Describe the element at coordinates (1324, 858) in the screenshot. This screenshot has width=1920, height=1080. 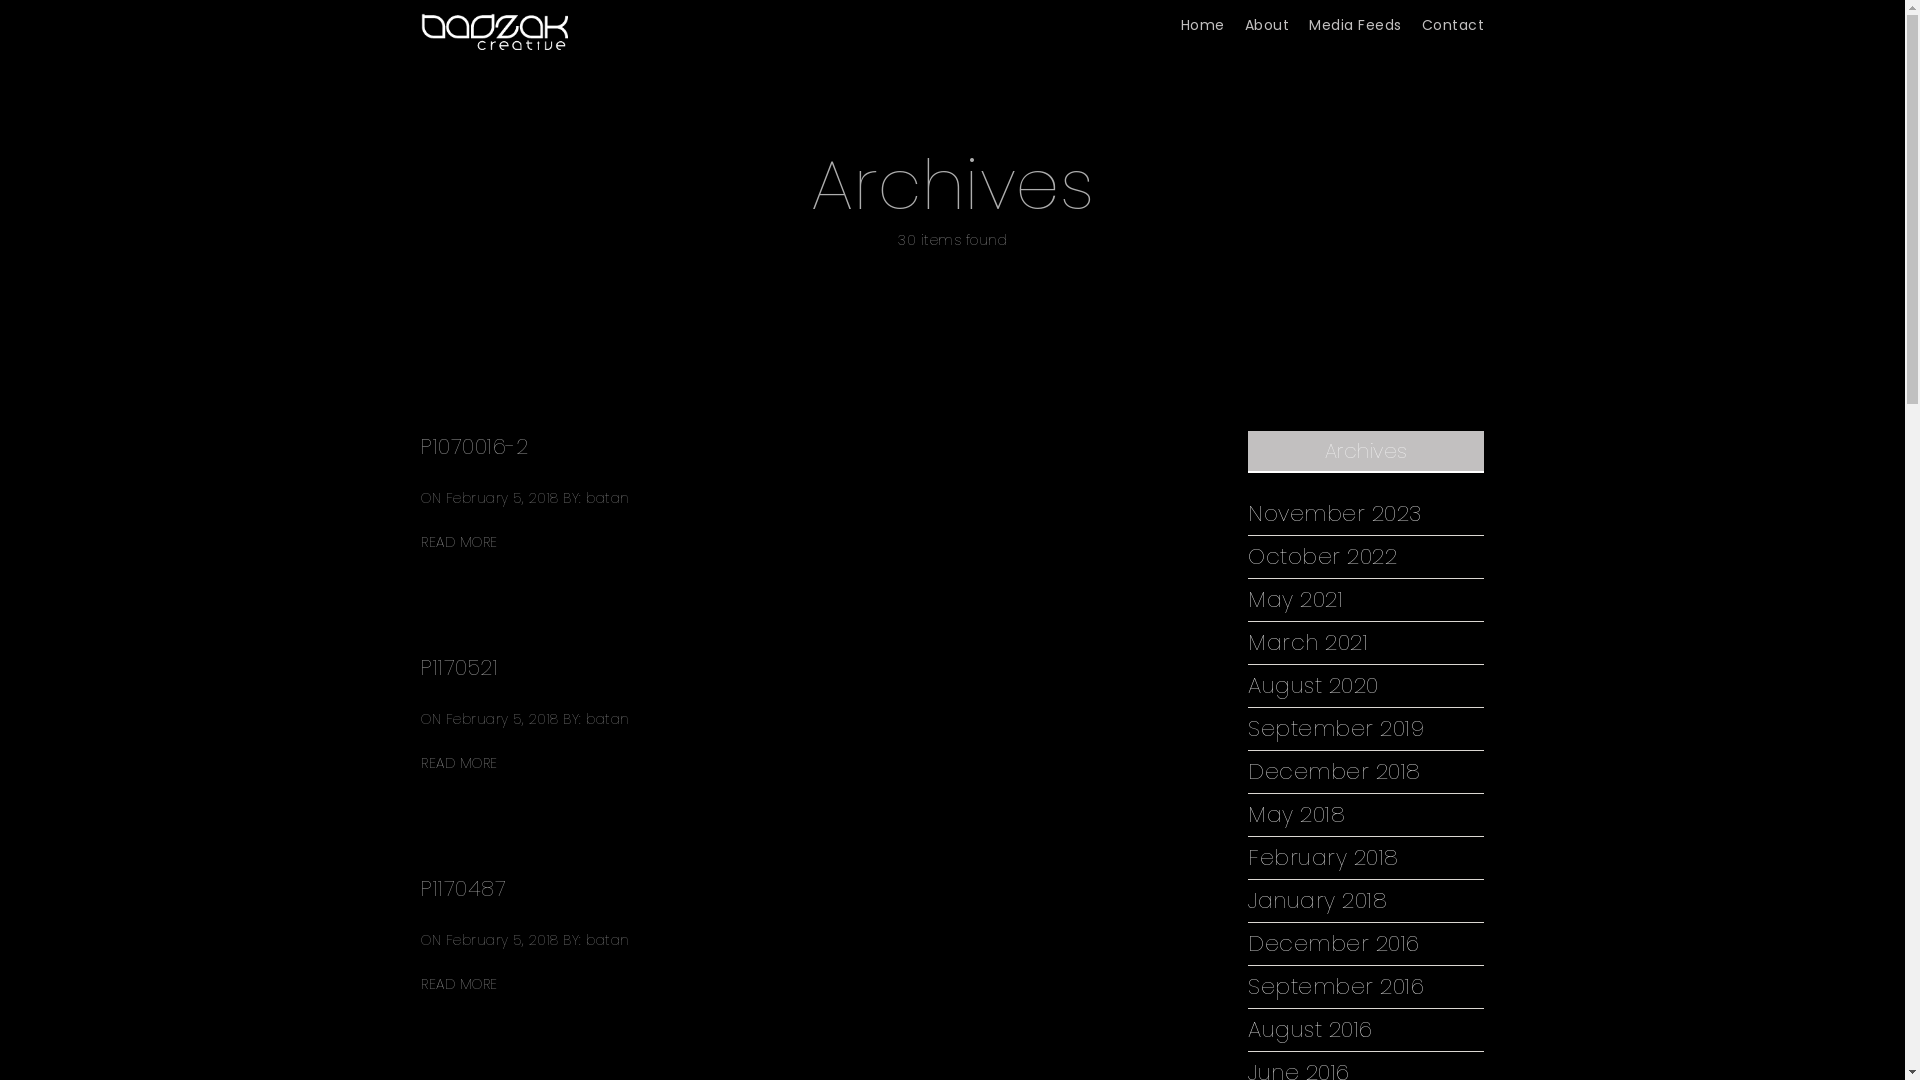
I see `February 2018` at that location.